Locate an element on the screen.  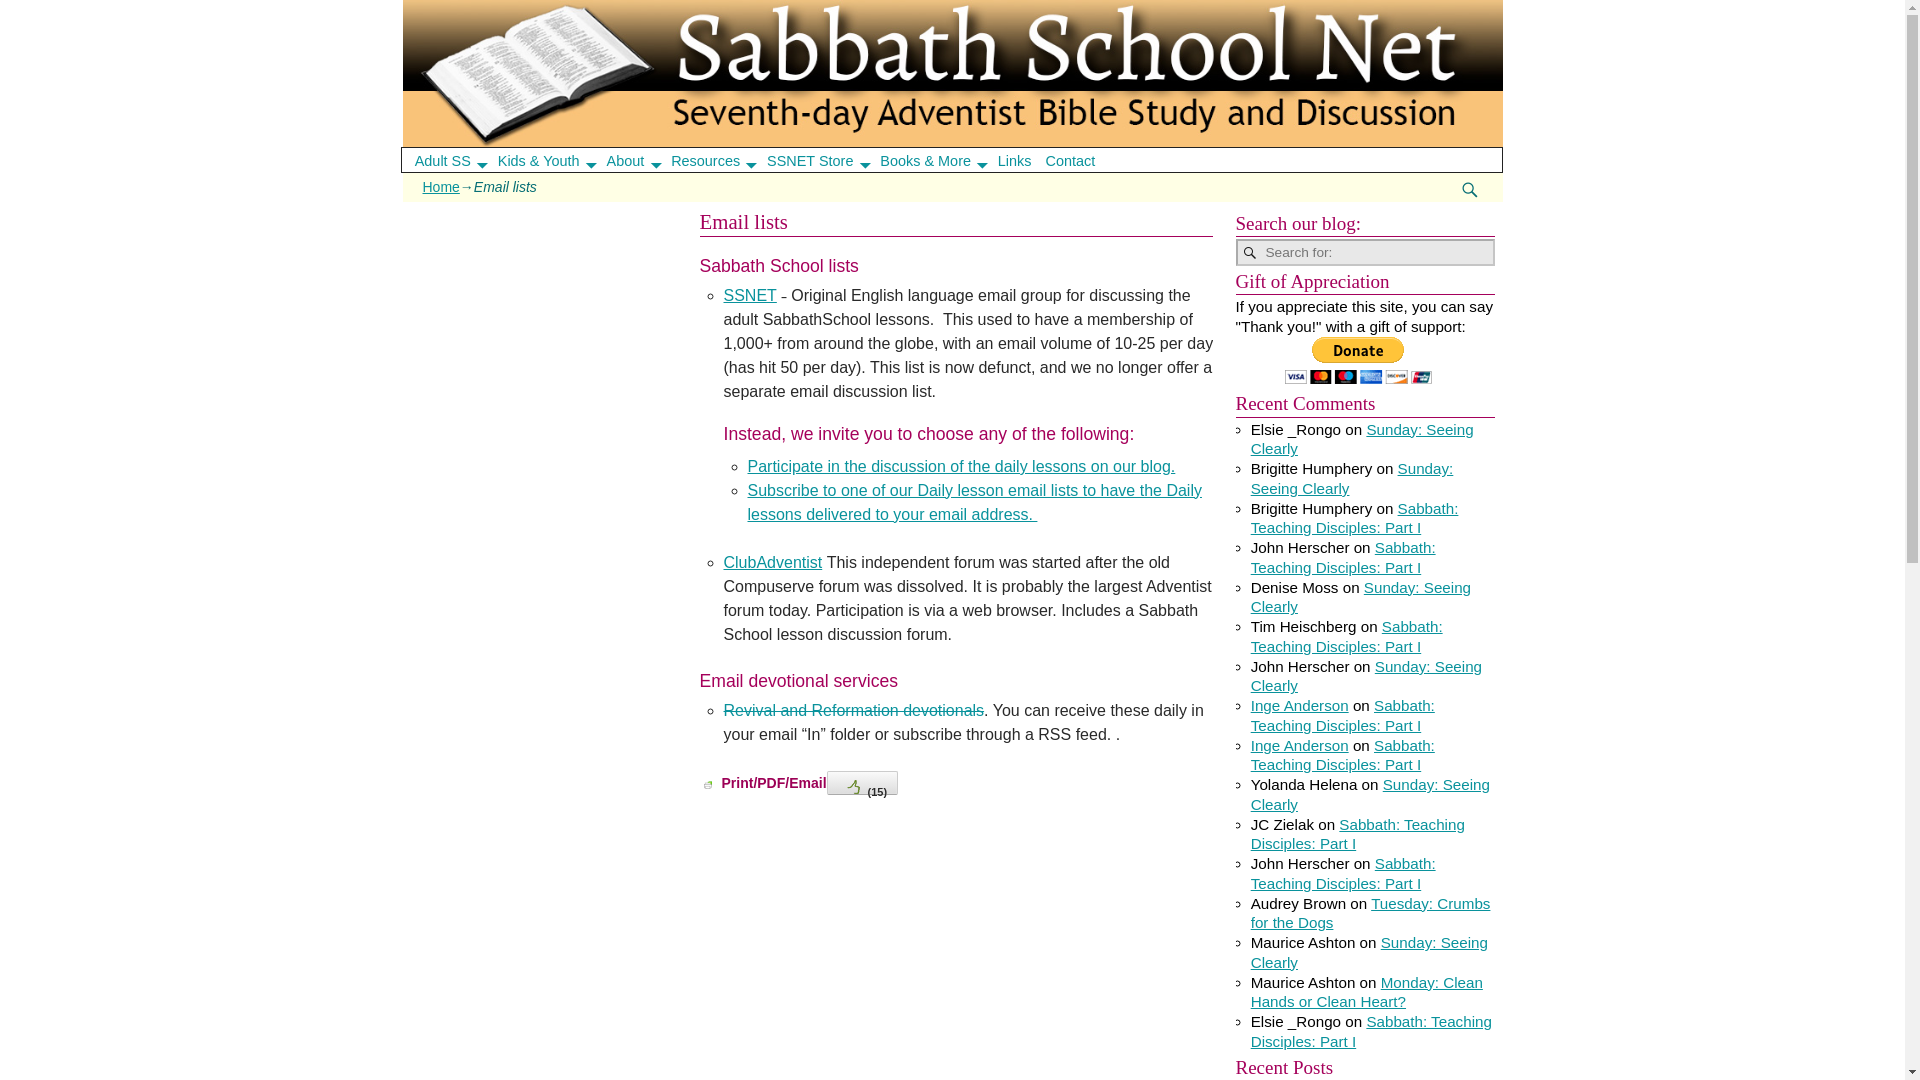
SSNET discussion list is located at coordinates (750, 295).